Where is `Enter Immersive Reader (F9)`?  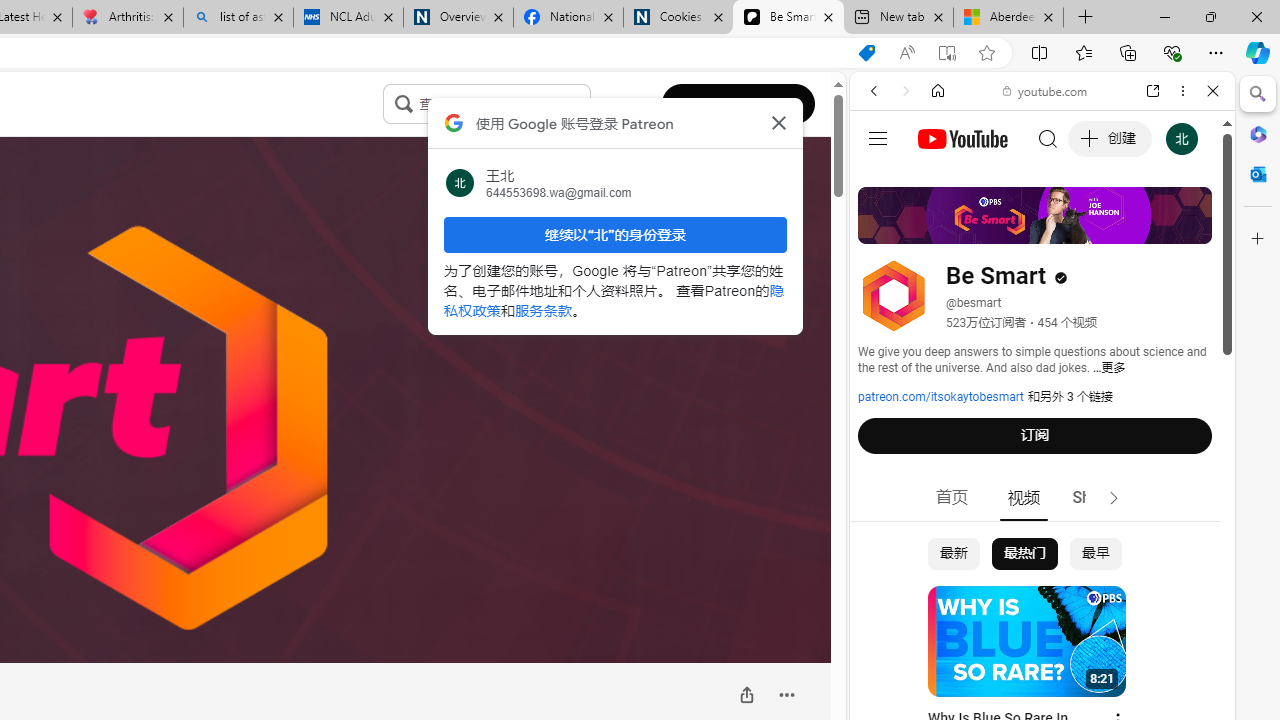 Enter Immersive Reader (F9) is located at coordinates (946, 53).